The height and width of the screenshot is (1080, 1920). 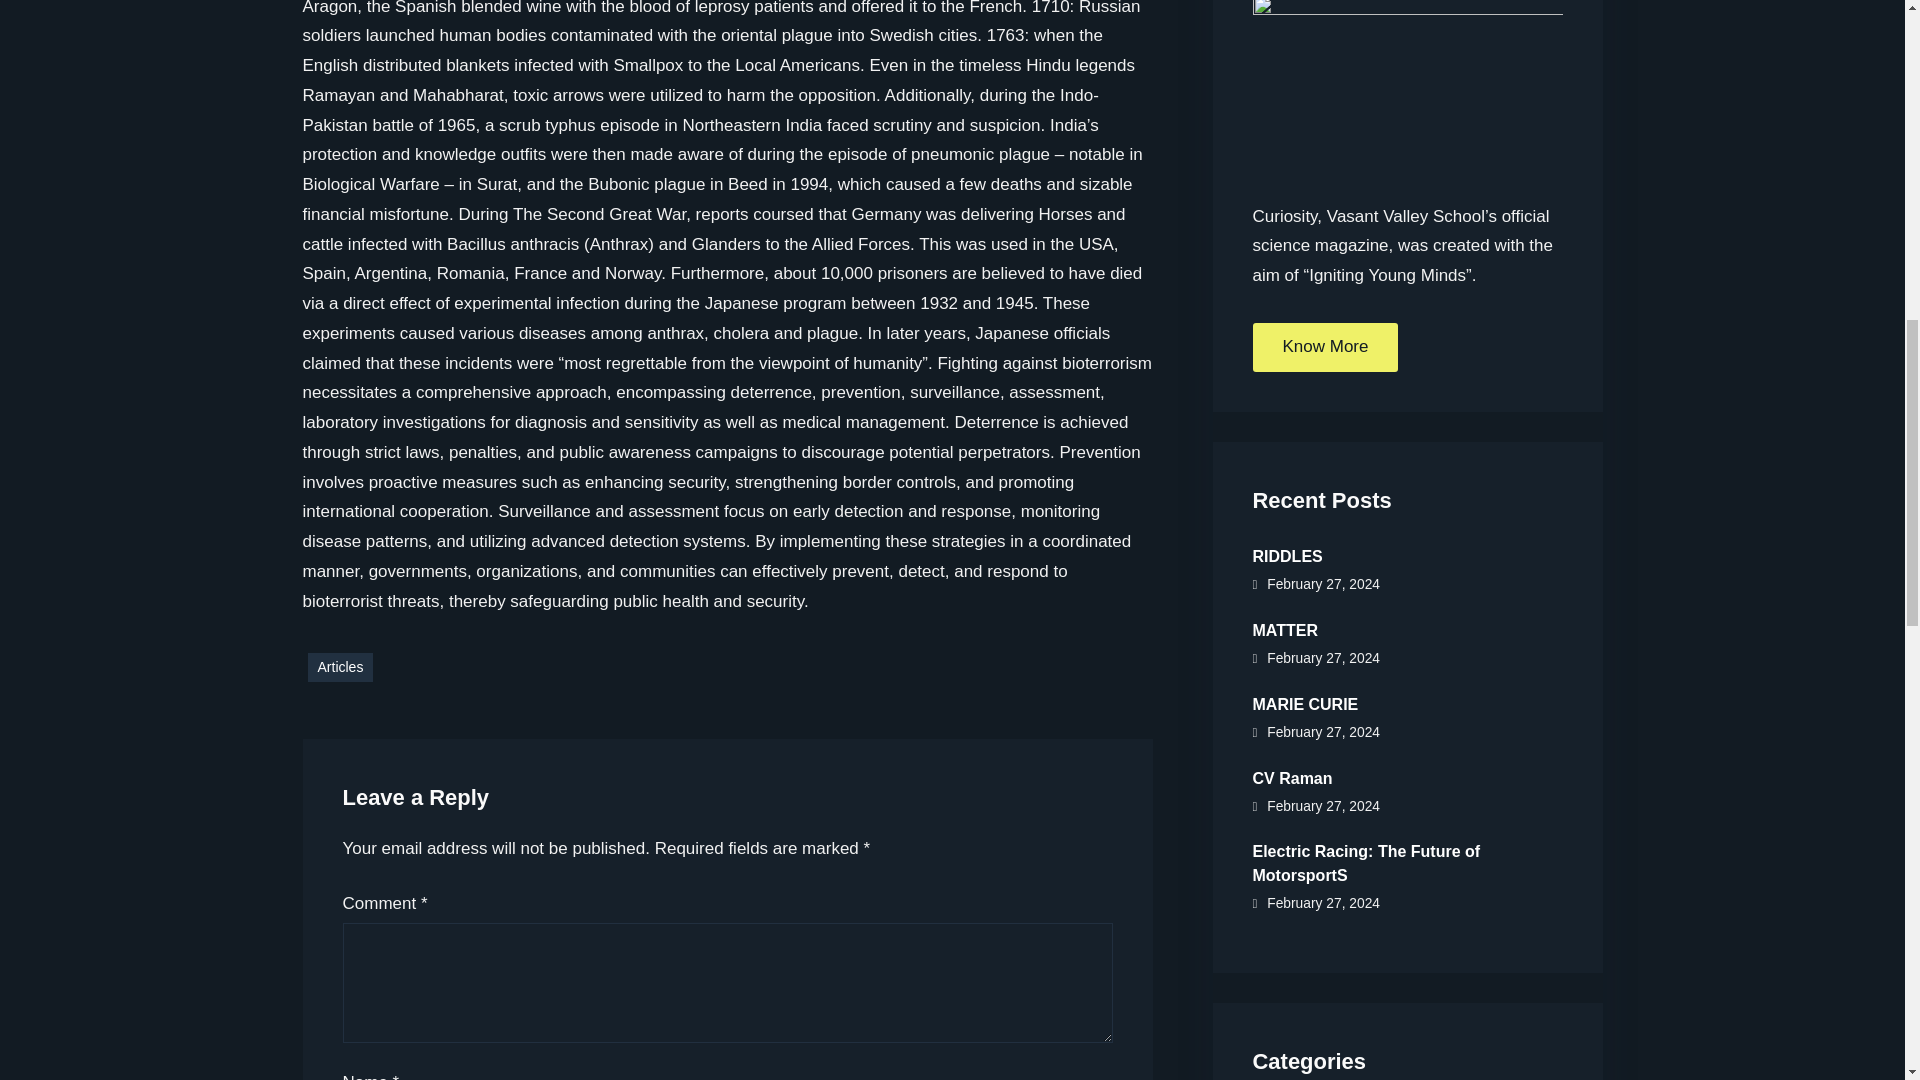 I want to click on RIDDLES, so click(x=1406, y=554).